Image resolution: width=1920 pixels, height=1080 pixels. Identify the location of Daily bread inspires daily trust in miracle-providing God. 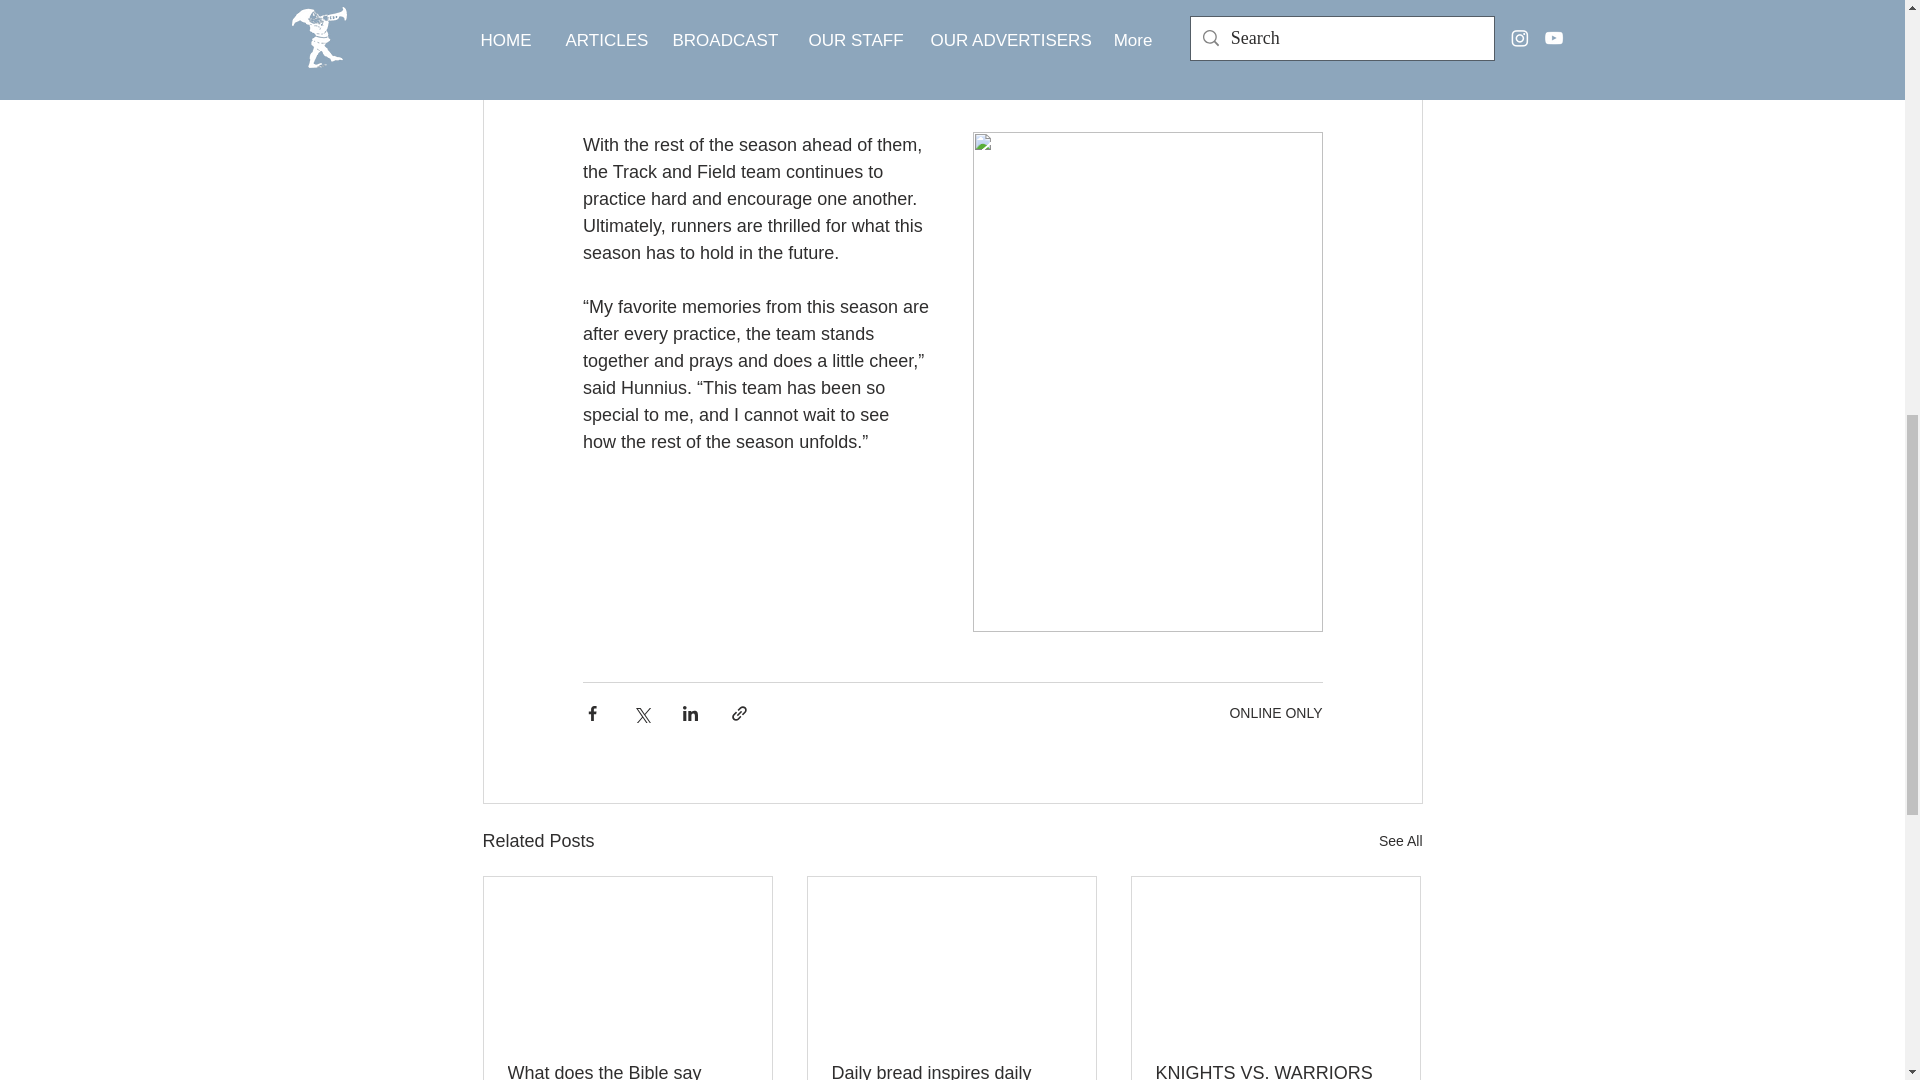
(951, 1071).